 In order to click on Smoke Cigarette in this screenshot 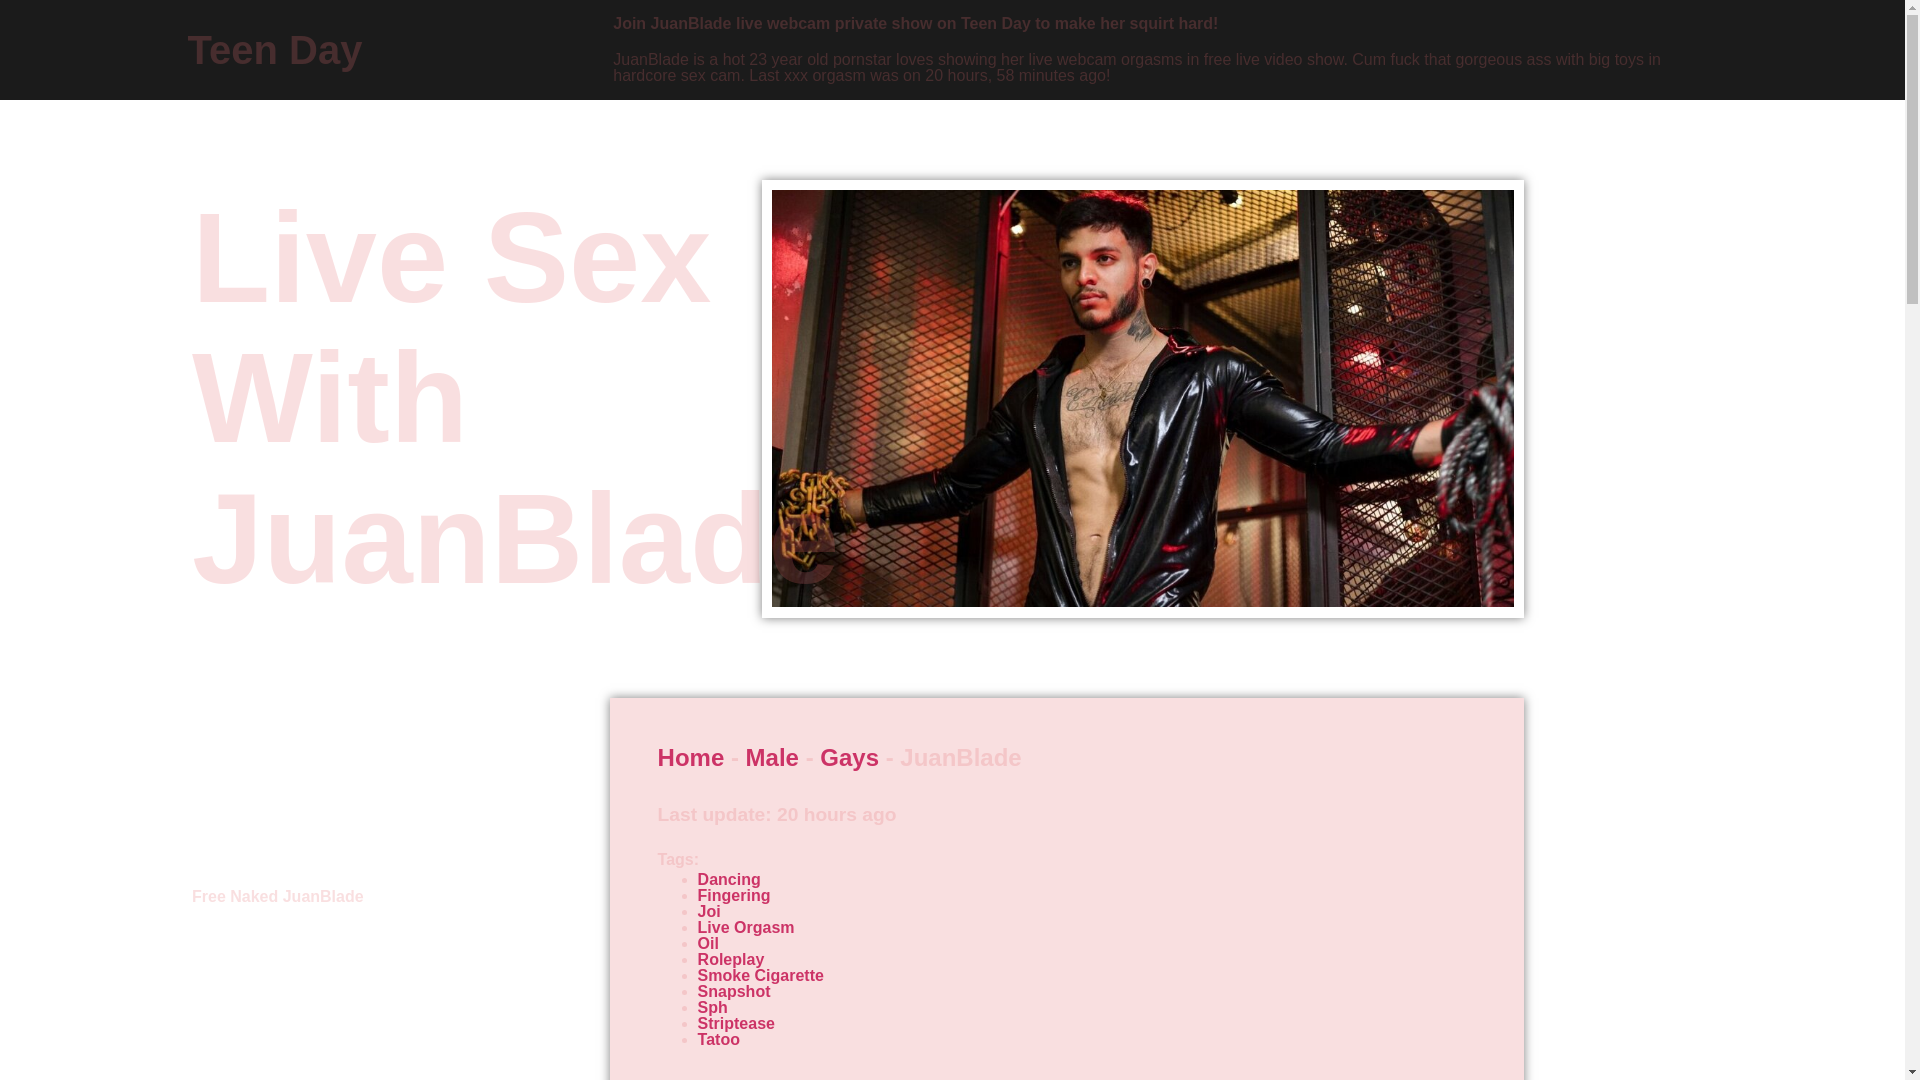, I will do `click(760, 974)`.